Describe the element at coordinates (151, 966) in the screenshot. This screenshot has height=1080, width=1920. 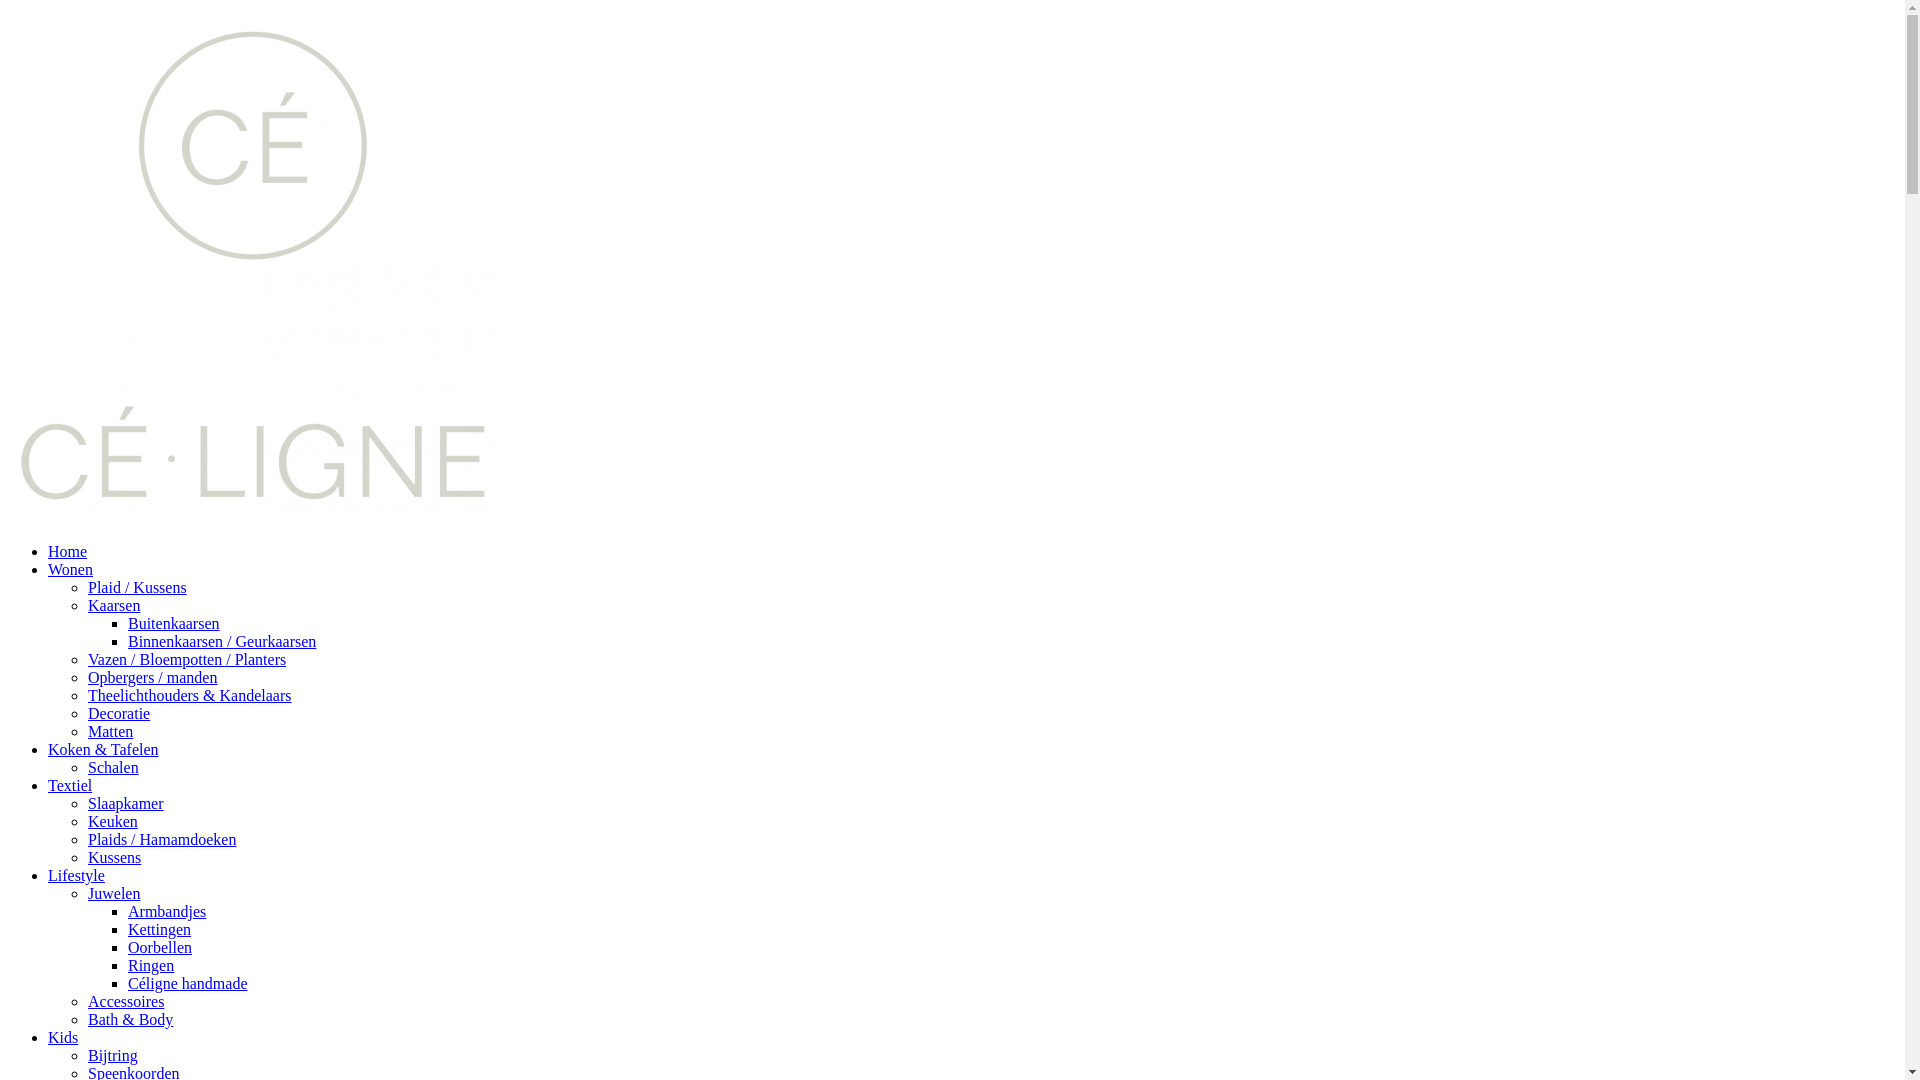
I see `Ringen` at that location.